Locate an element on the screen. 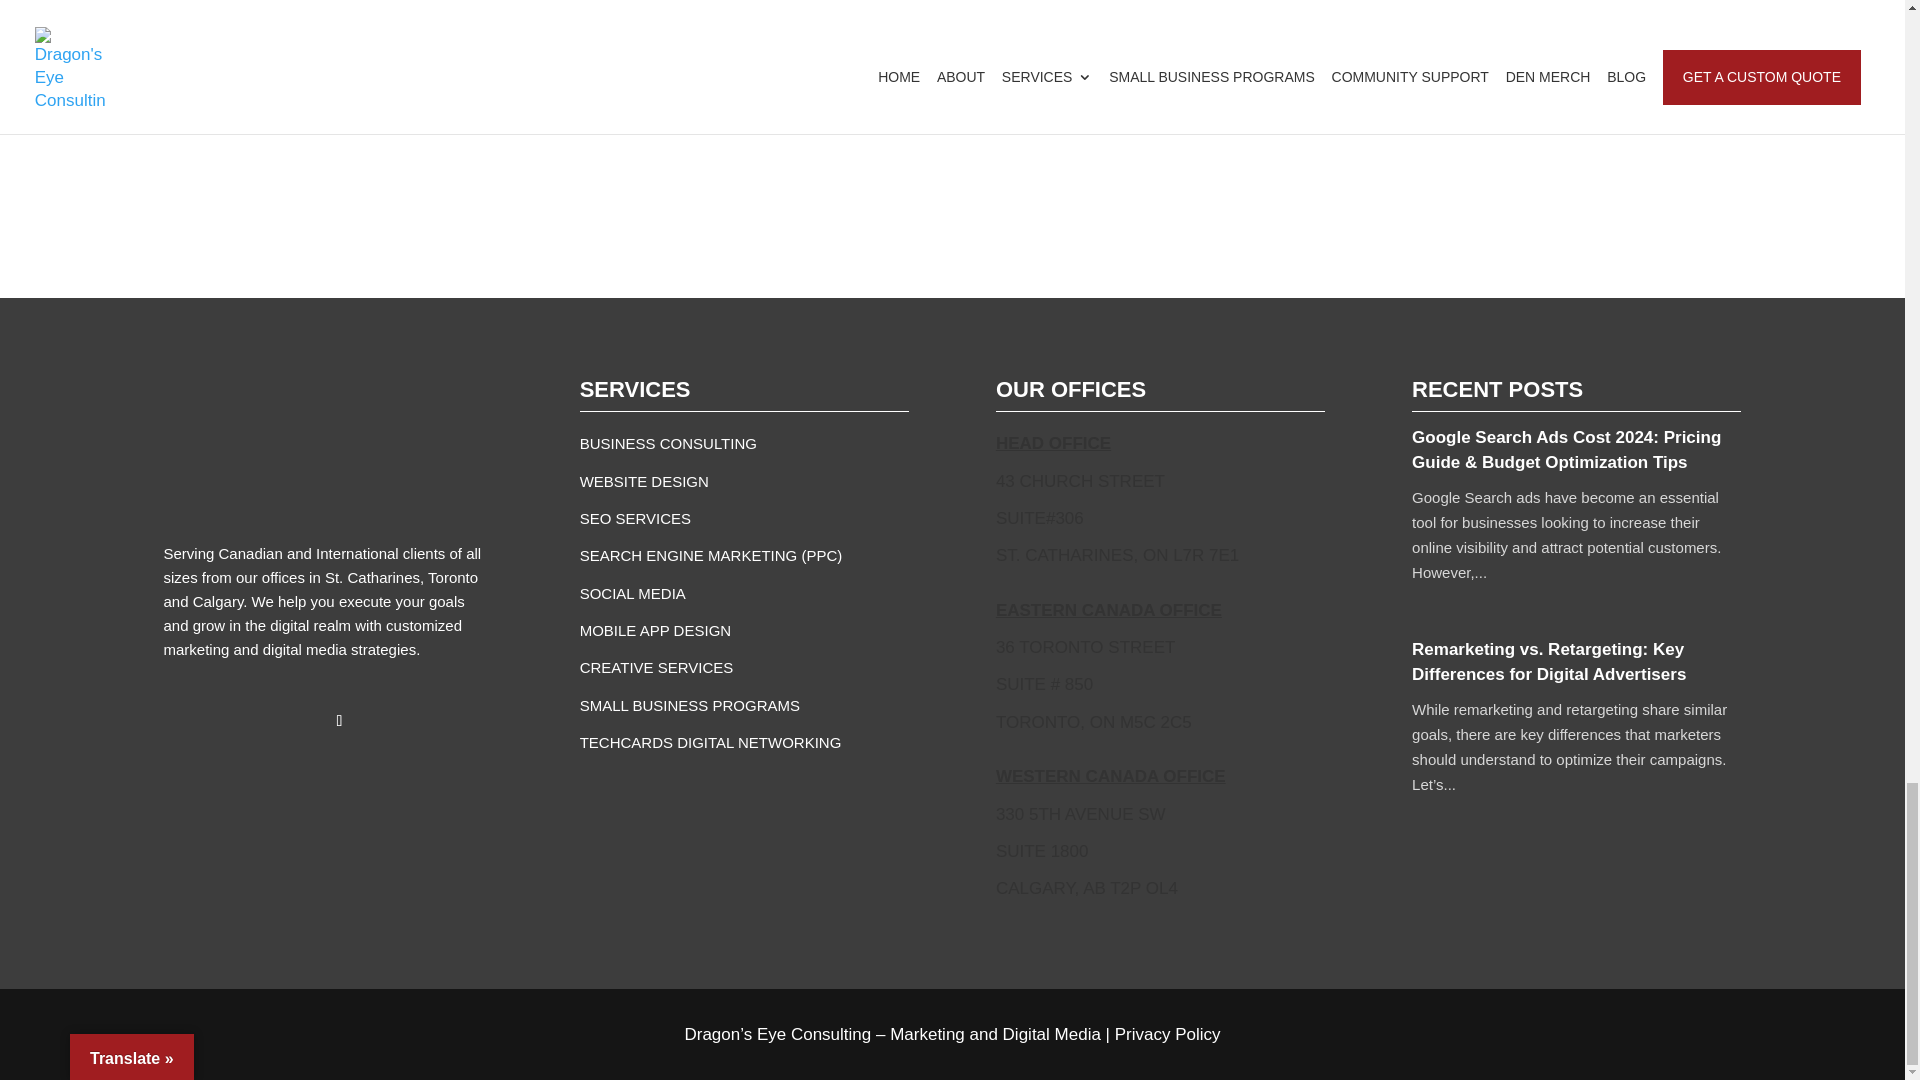 This screenshot has width=1920, height=1080. Dragon's Eye is located at coordinates (224, 438).